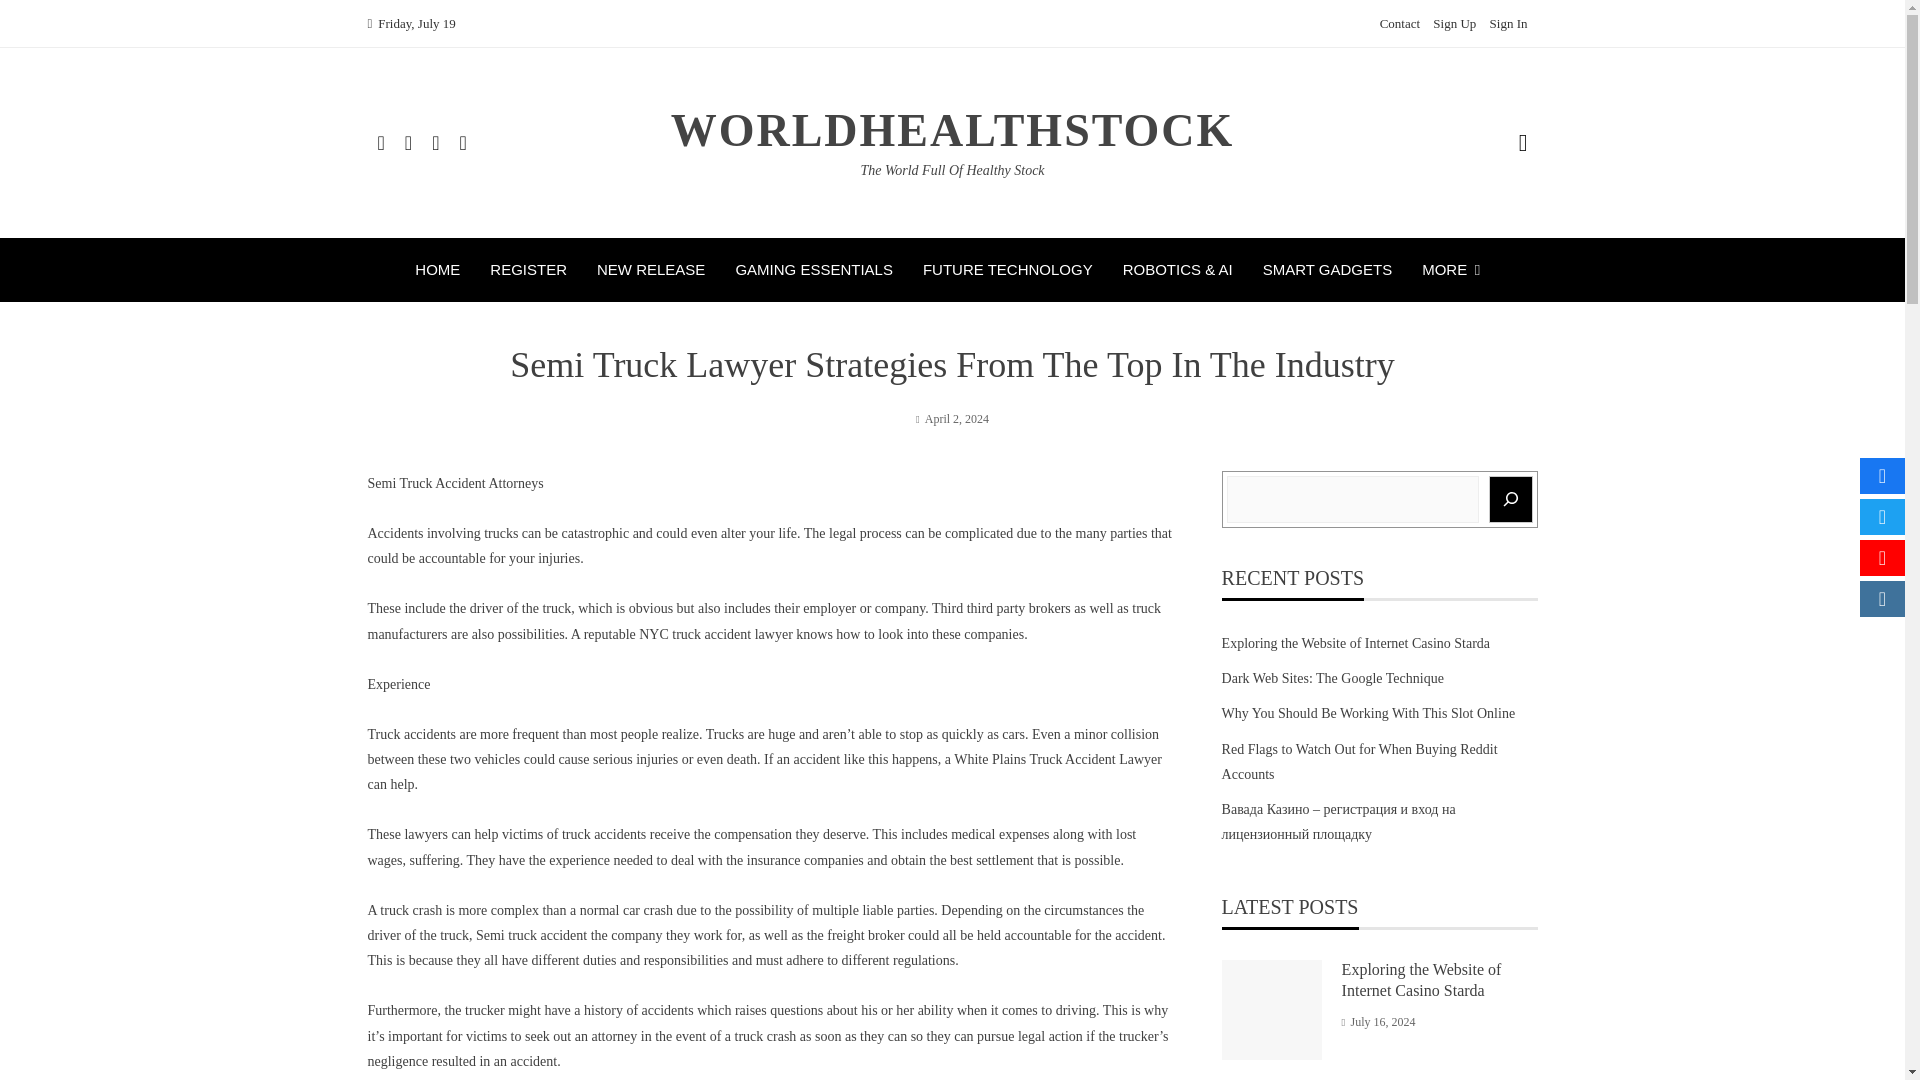  Describe the element at coordinates (528, 270) in the screenshot. I see `REGISTER` at that location.